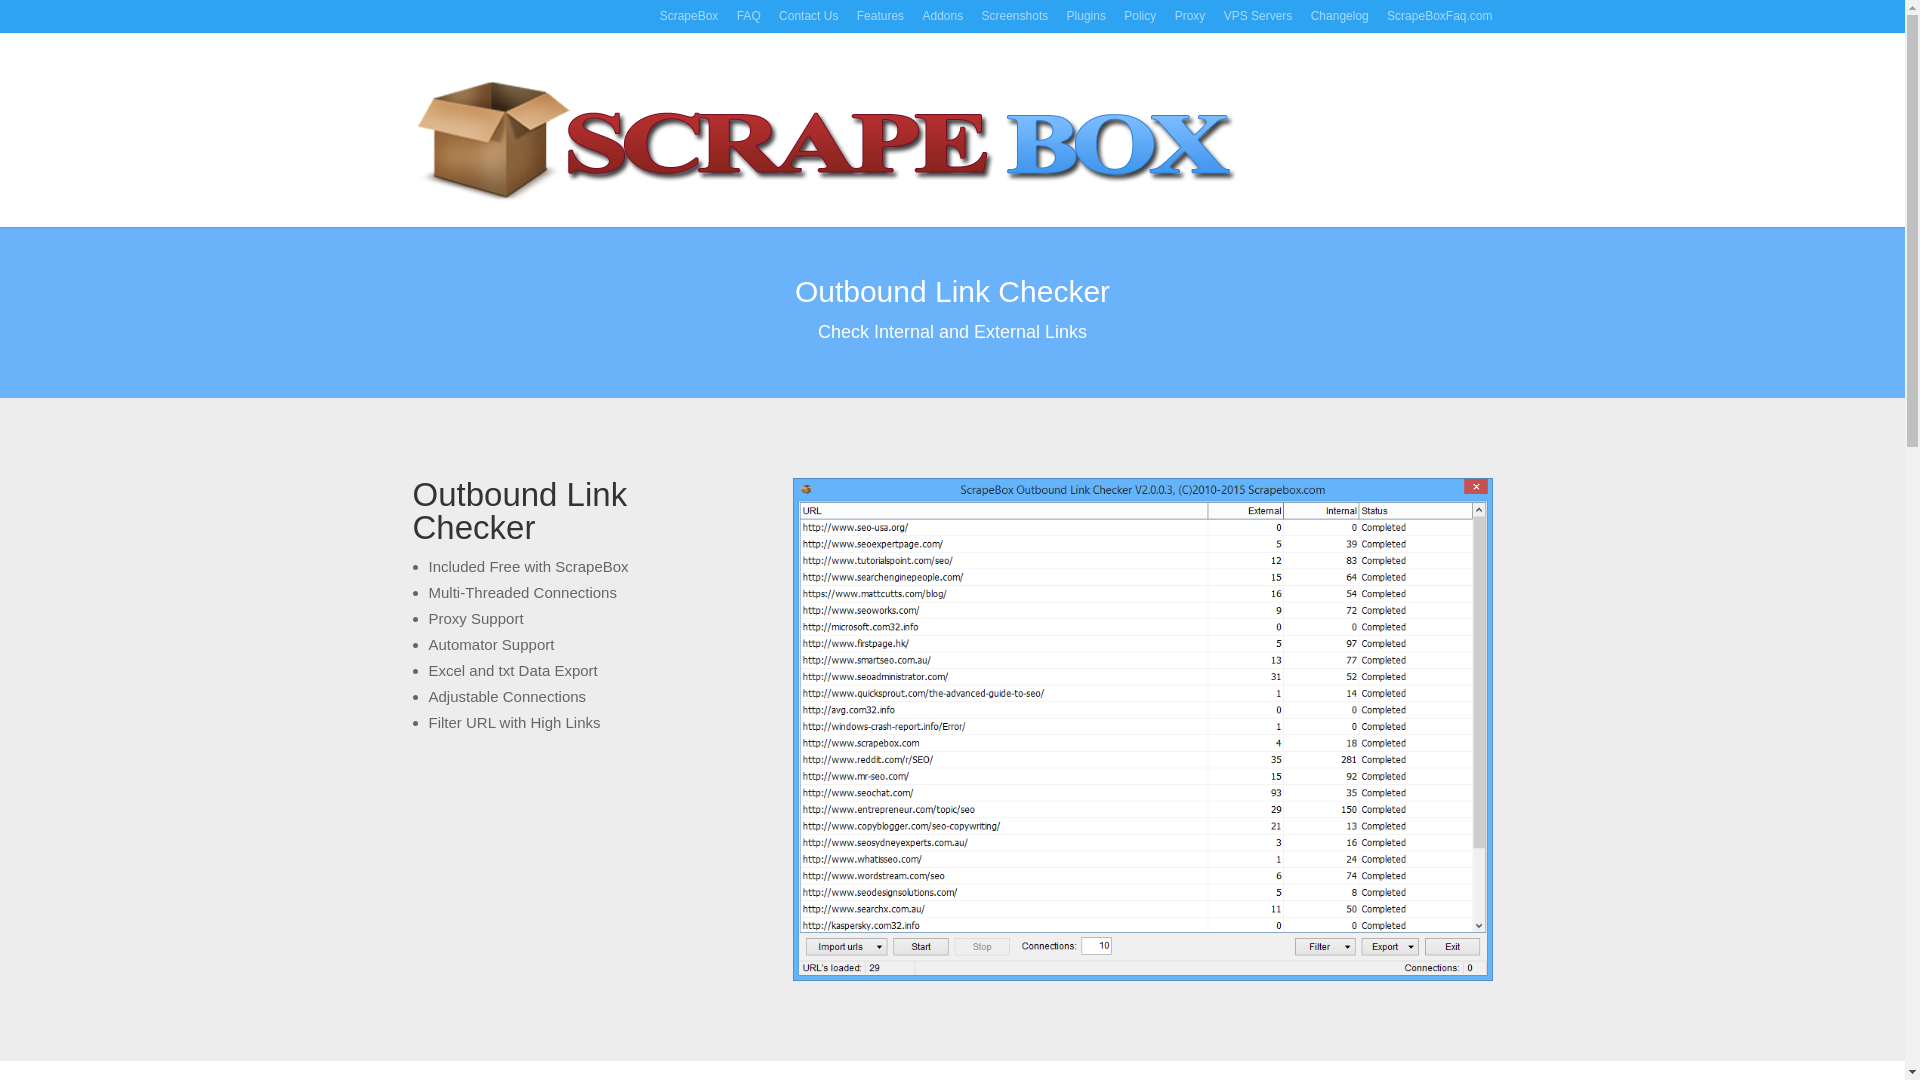 This screenshot has height=1080, width=1920. I want to click on ScrapeBox, so click(689, 21).